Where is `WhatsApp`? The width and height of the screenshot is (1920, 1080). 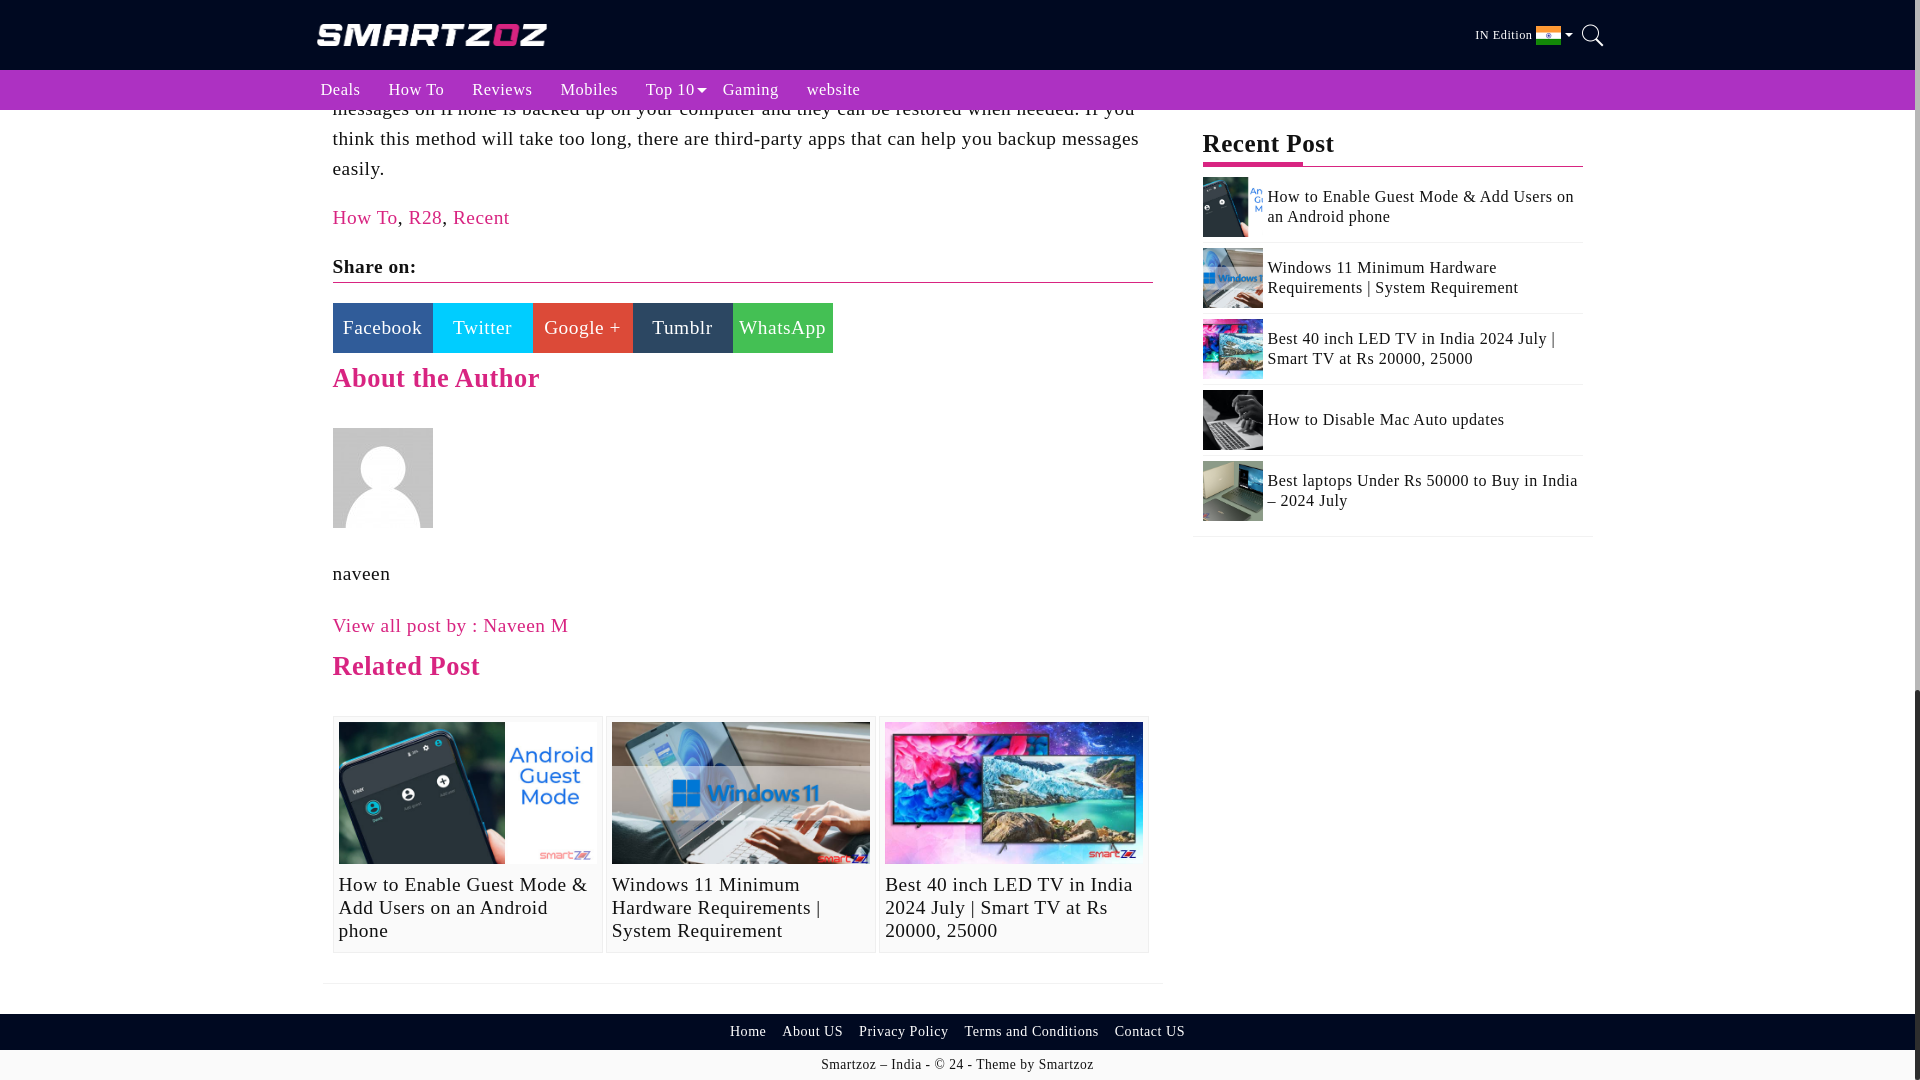 WhatsApp is located at coordinates (781, 328).